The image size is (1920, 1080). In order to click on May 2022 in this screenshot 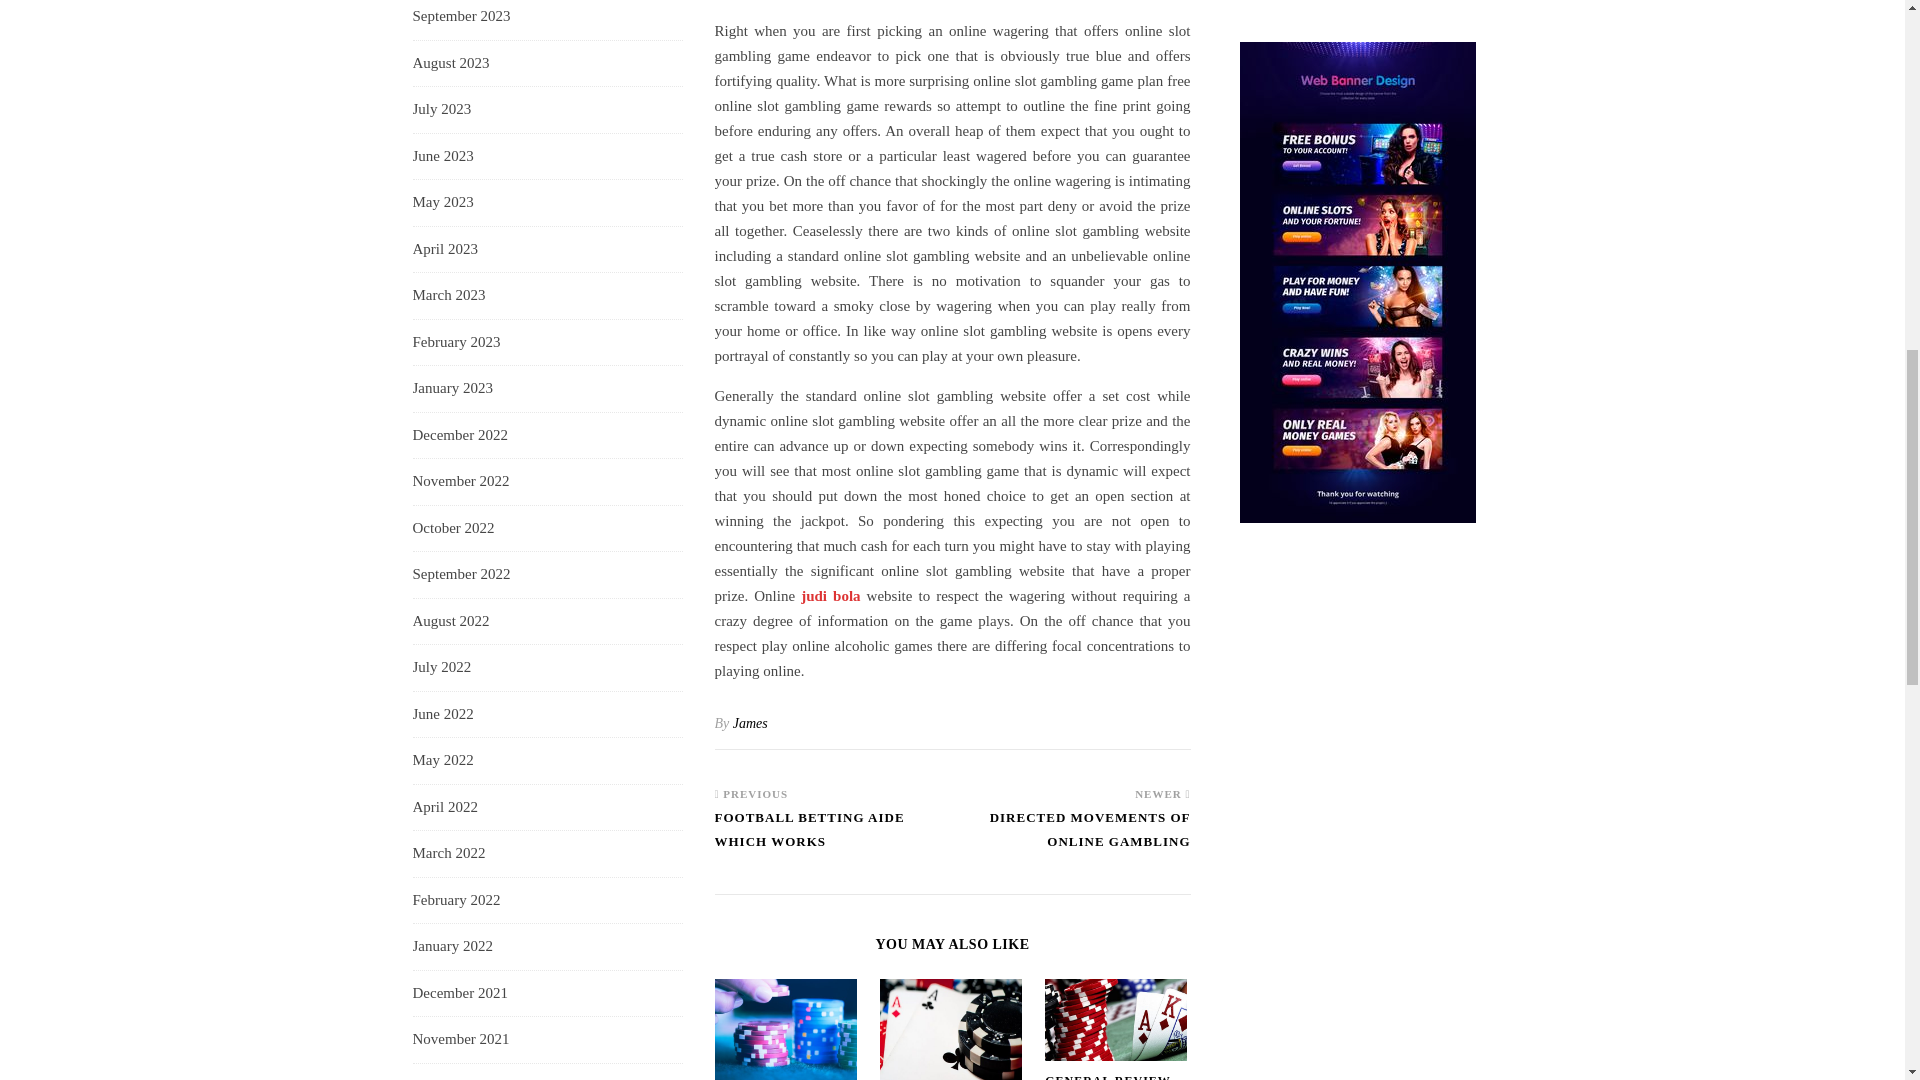, I will do `click(442, 760)`.